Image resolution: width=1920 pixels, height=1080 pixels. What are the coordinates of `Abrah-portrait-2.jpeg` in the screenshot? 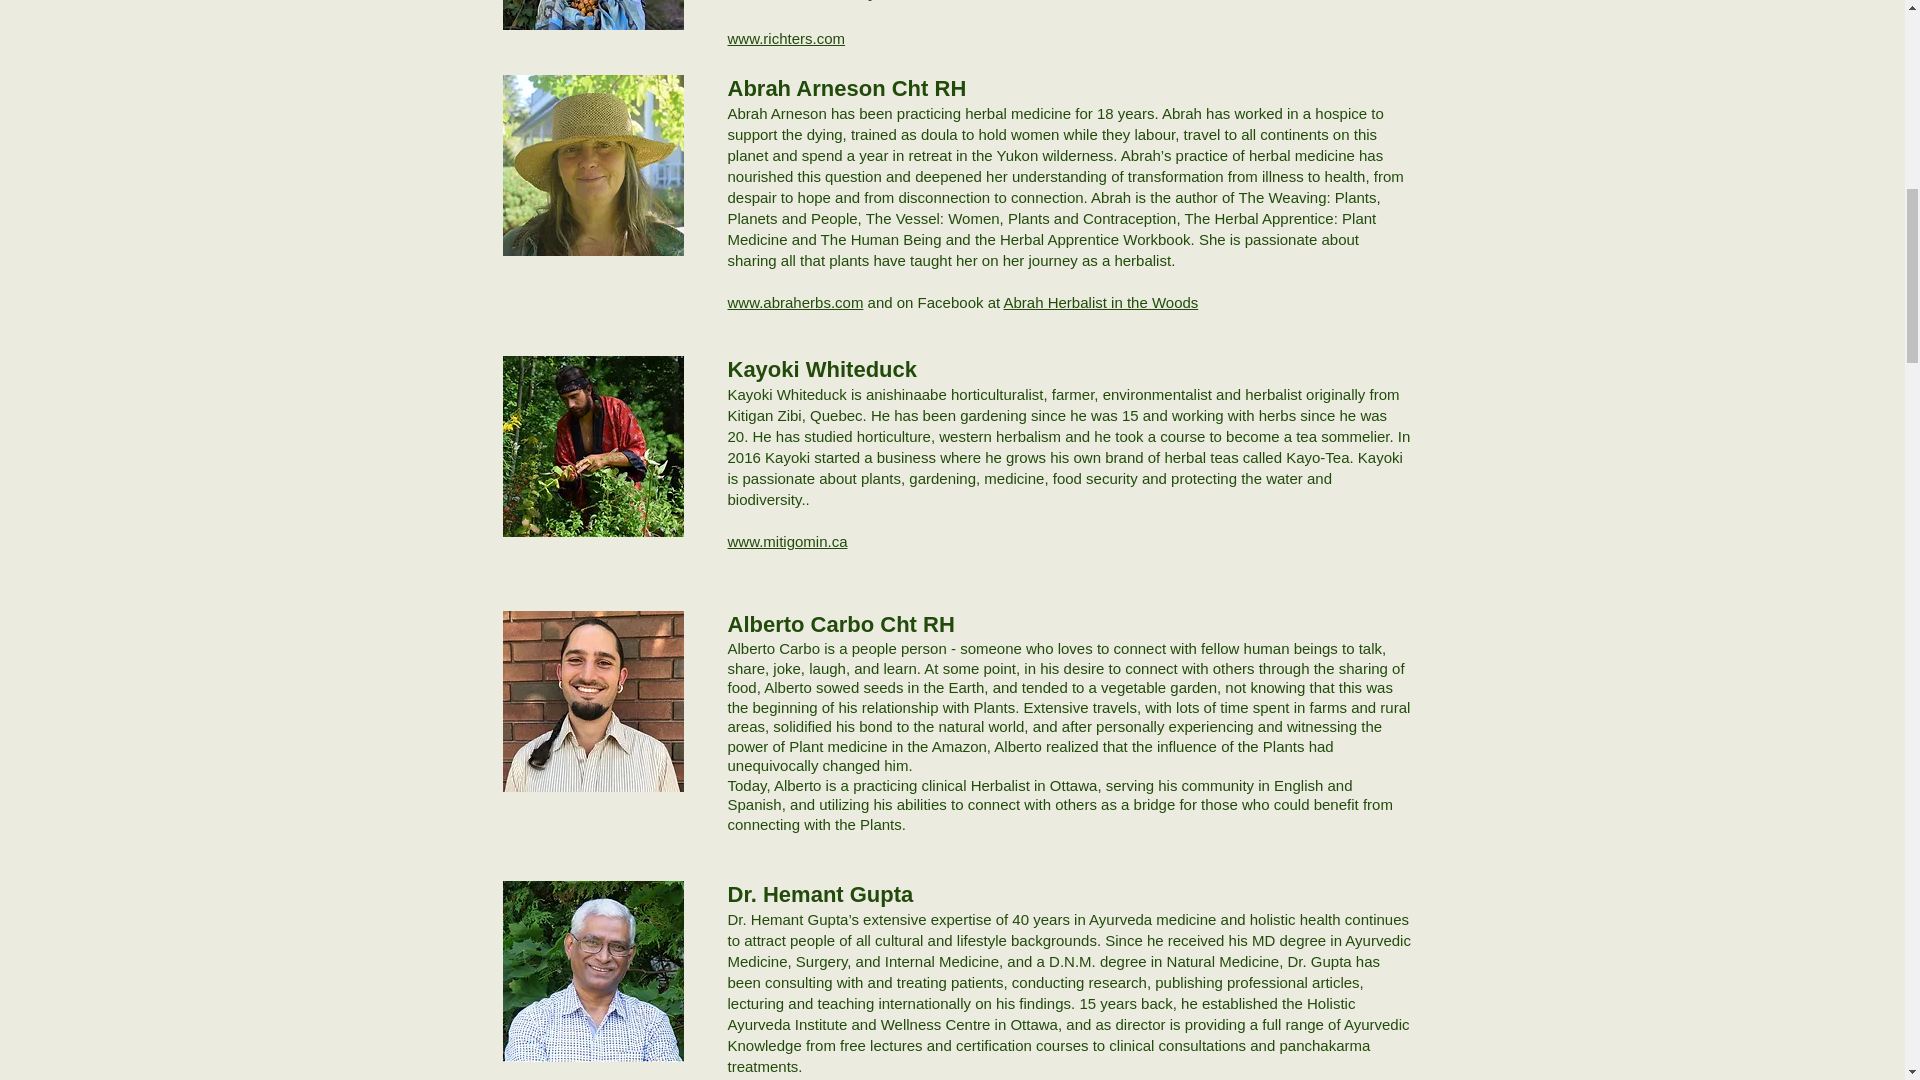 It's located at (592, 164).